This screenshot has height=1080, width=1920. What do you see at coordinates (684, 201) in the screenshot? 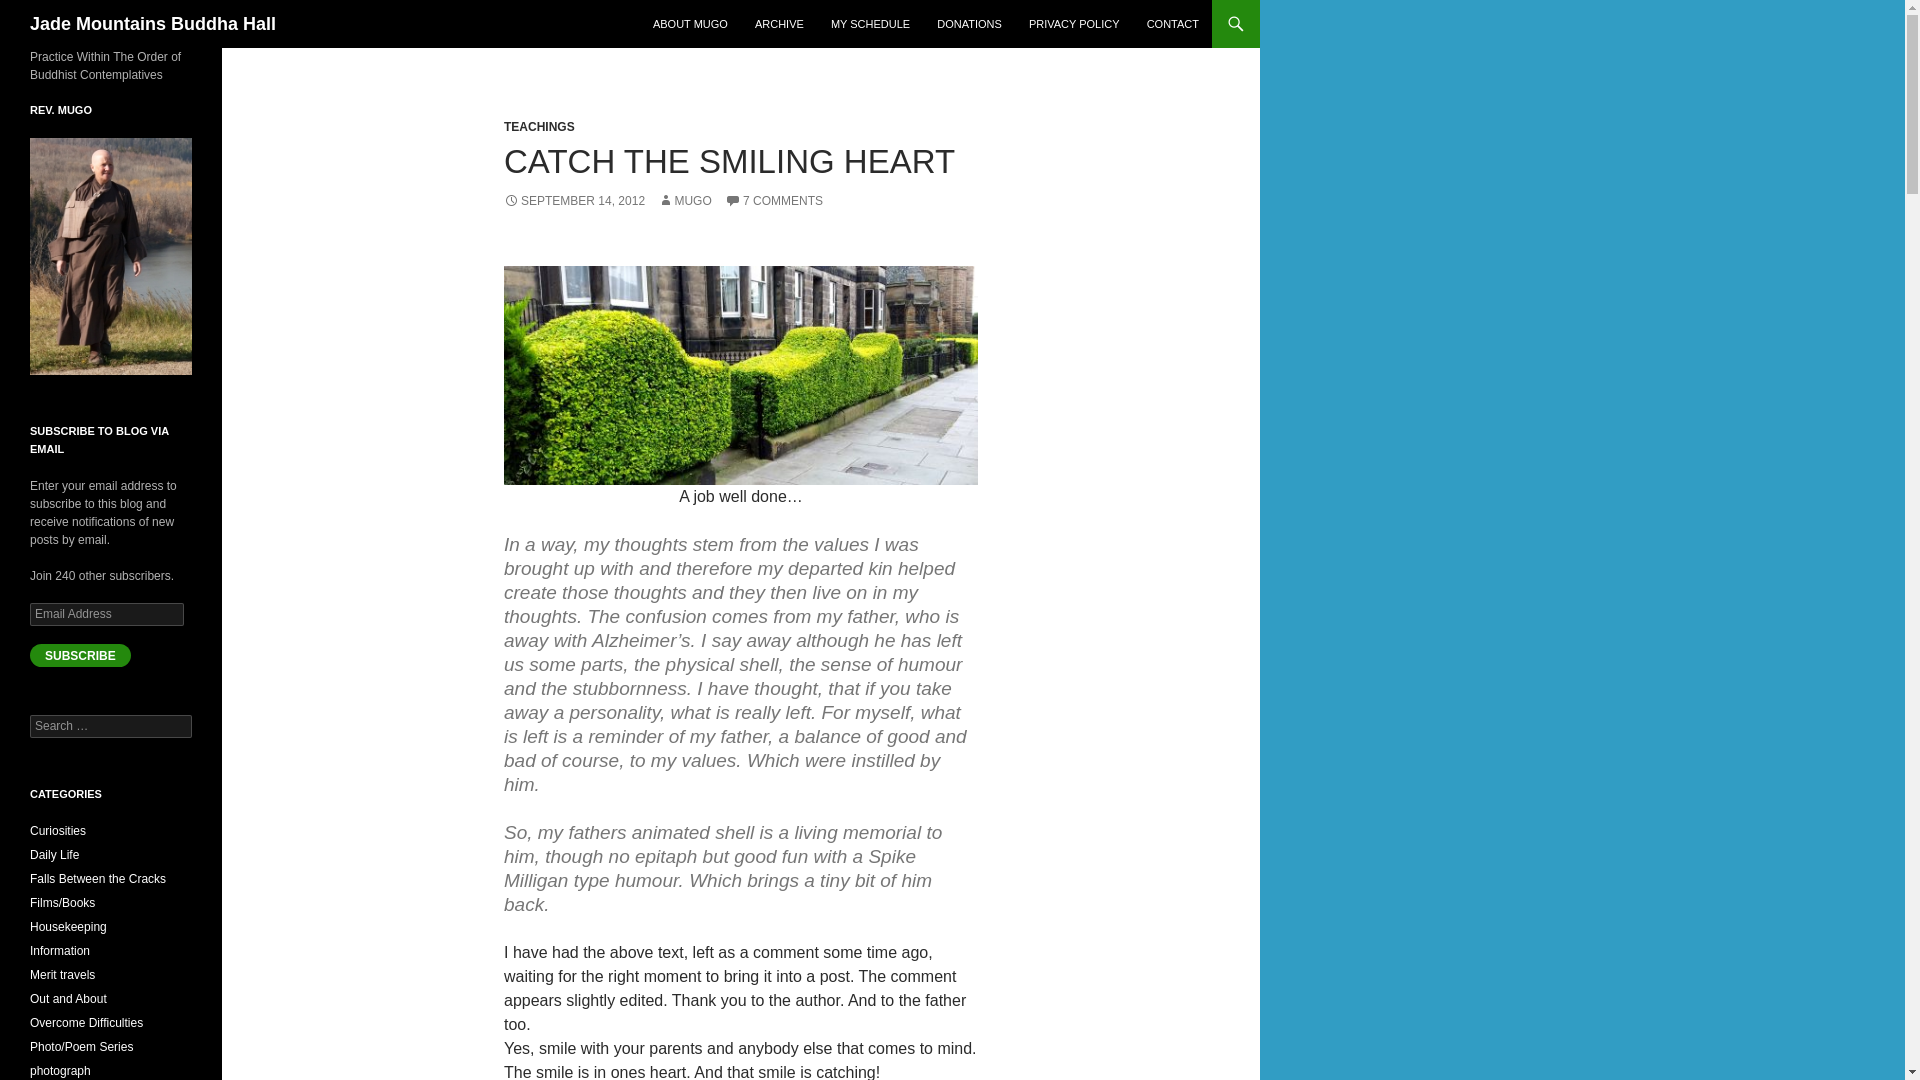
I see `MUGO` at bounding box center [684, 201].